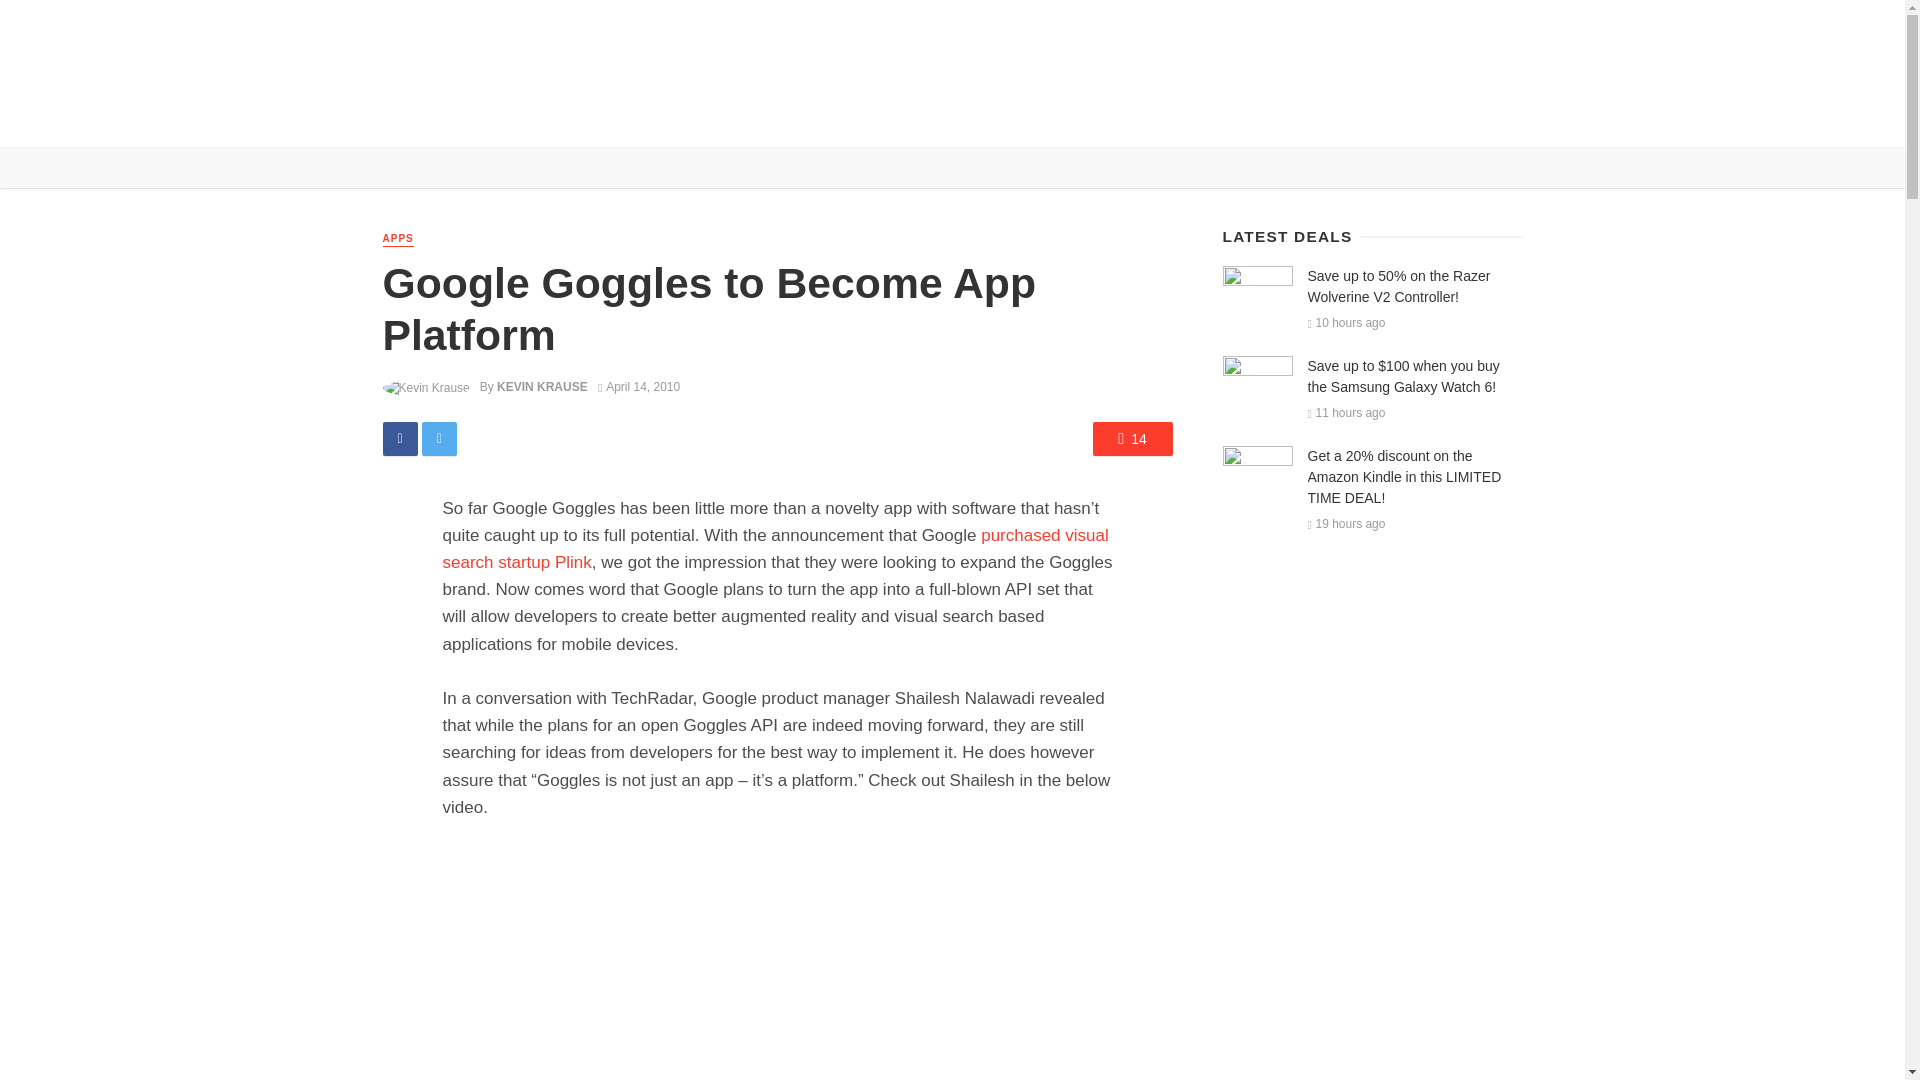  I want to click on 14, so click(1132, 438).